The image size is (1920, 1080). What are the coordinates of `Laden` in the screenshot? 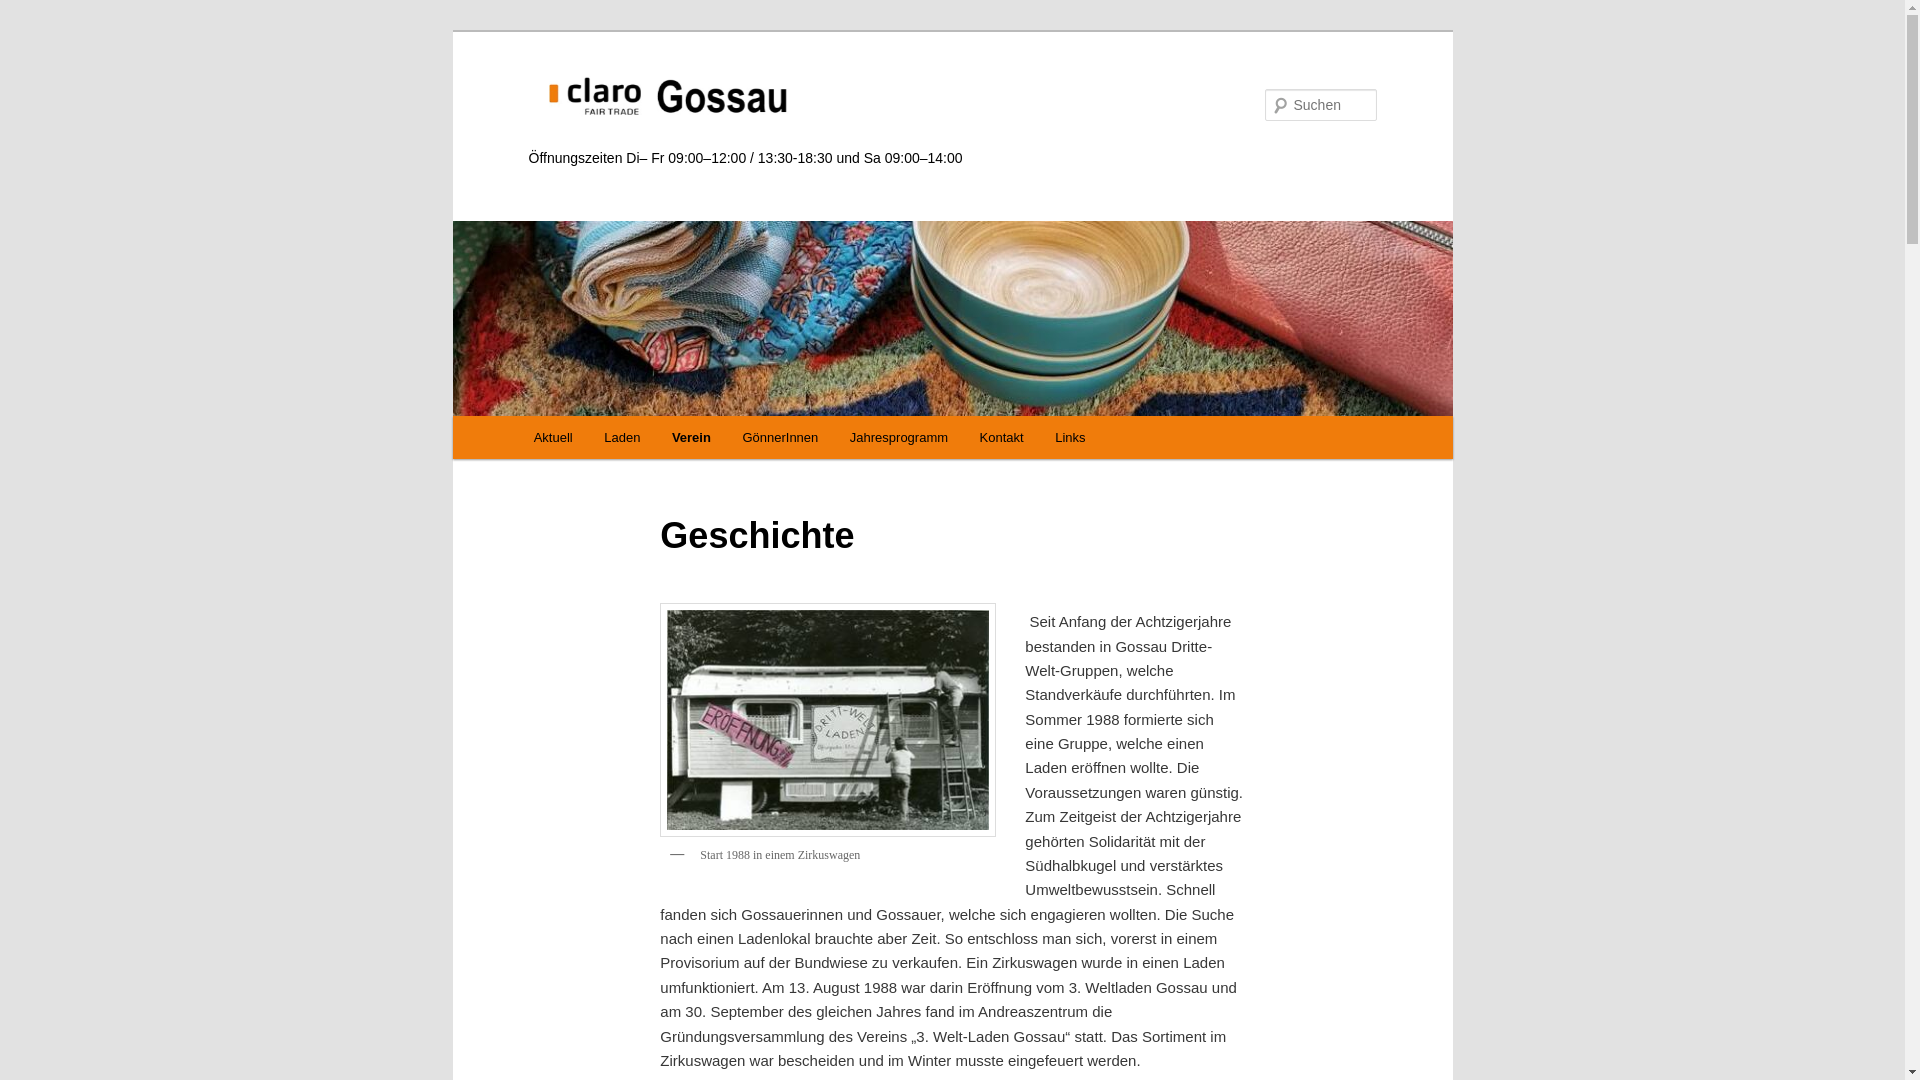 It's located at (622, 438).